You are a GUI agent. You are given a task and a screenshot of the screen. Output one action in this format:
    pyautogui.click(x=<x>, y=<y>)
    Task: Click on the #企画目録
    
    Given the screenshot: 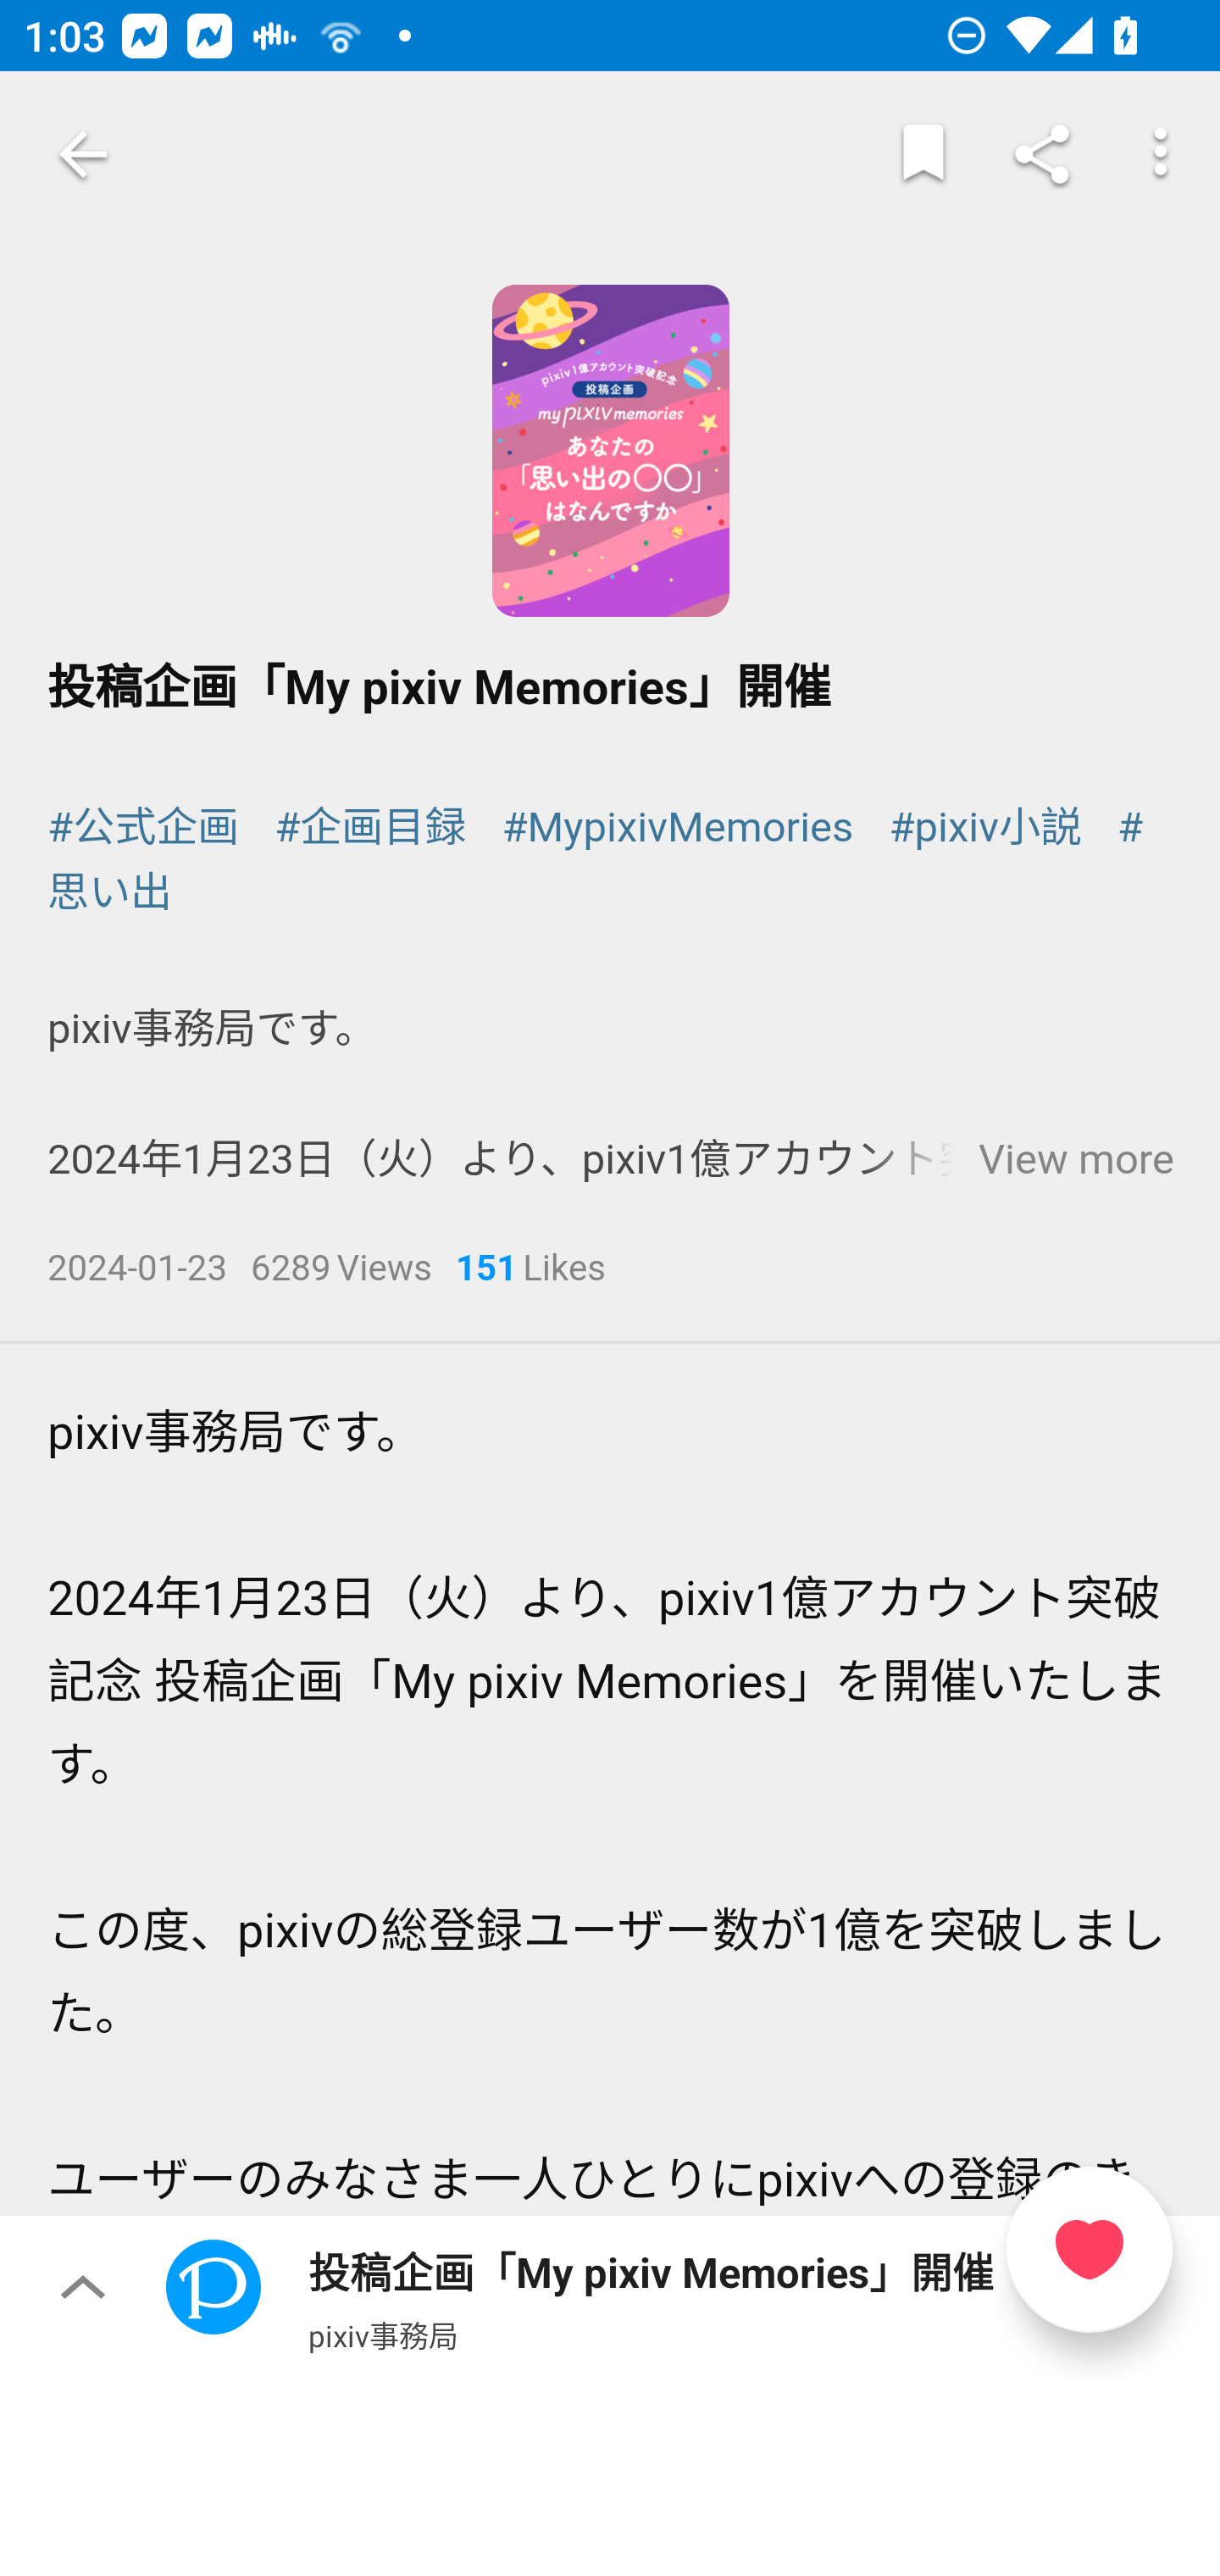 What is the action you would take?
    pyautogui.click(x=370, y=828)
    